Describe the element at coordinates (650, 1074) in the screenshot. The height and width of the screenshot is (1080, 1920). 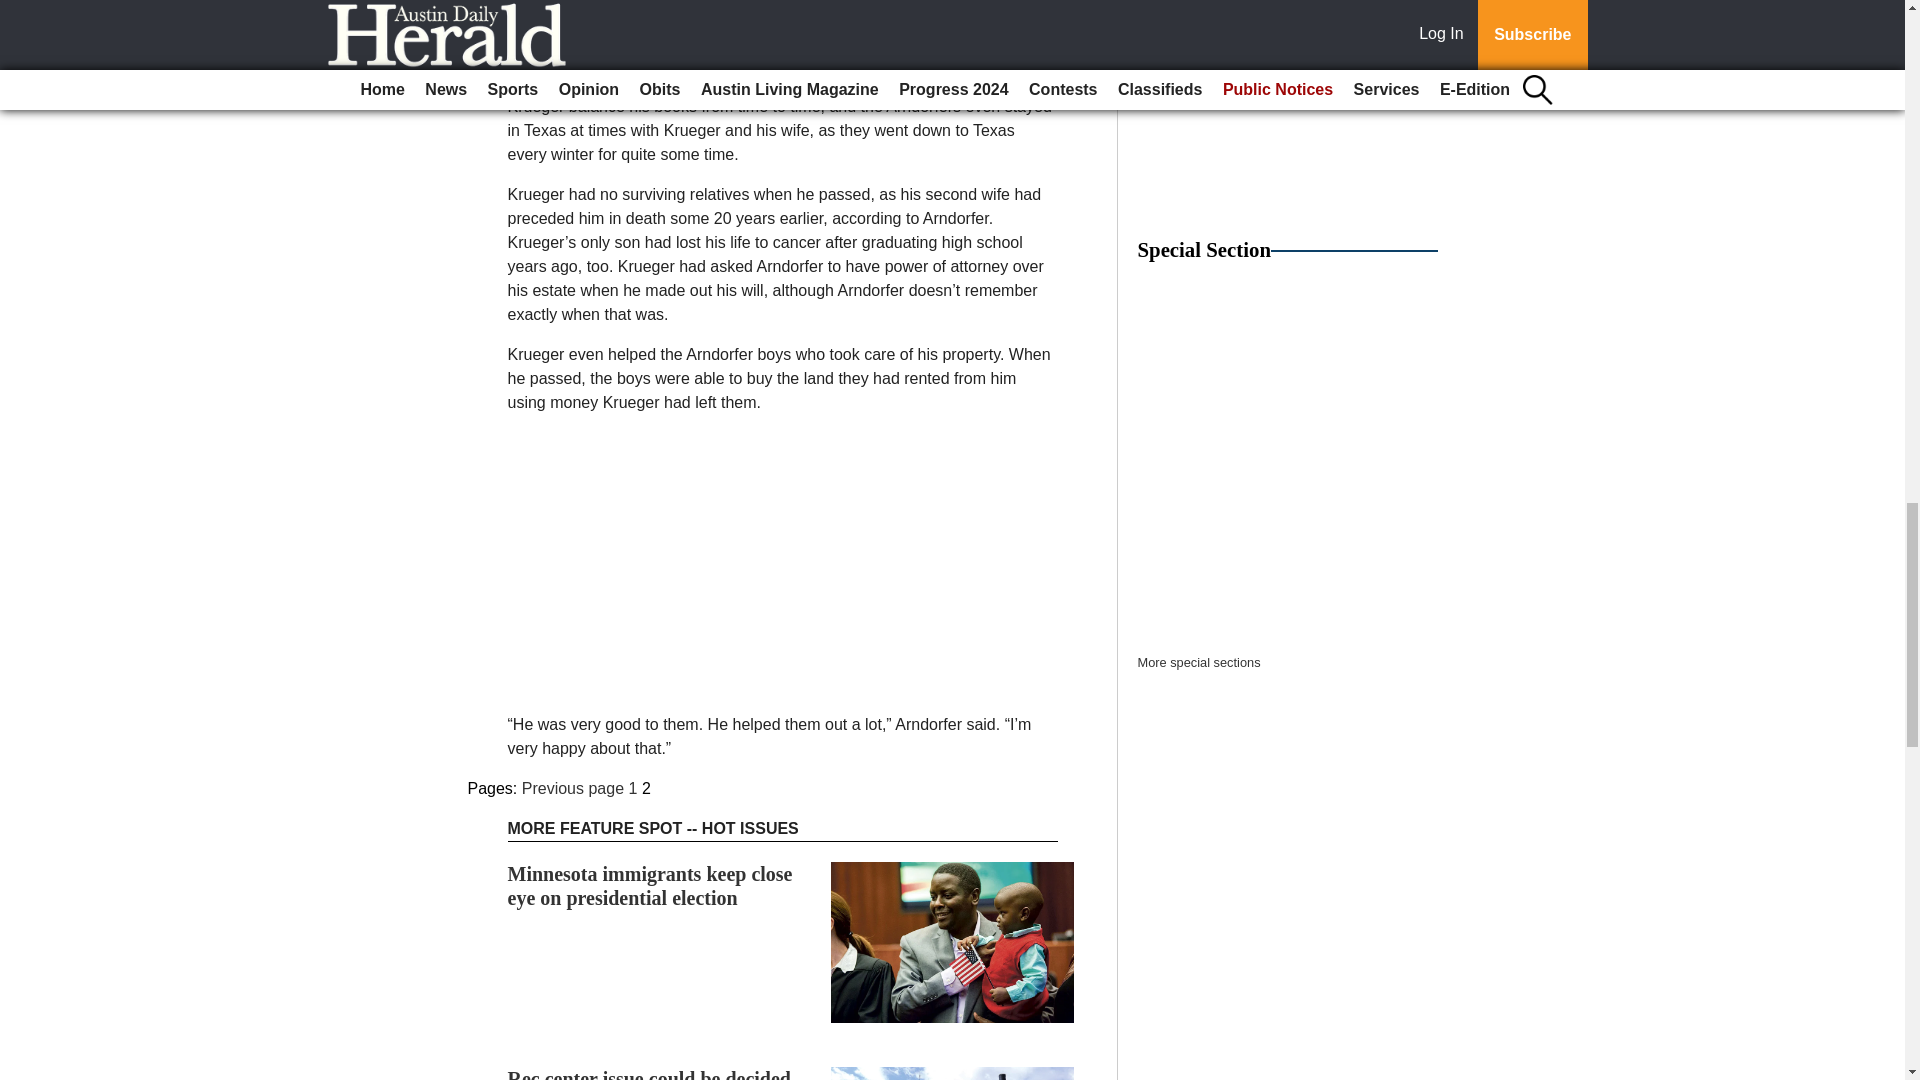
I see `Rec center issue could be decided Monday` at that location.